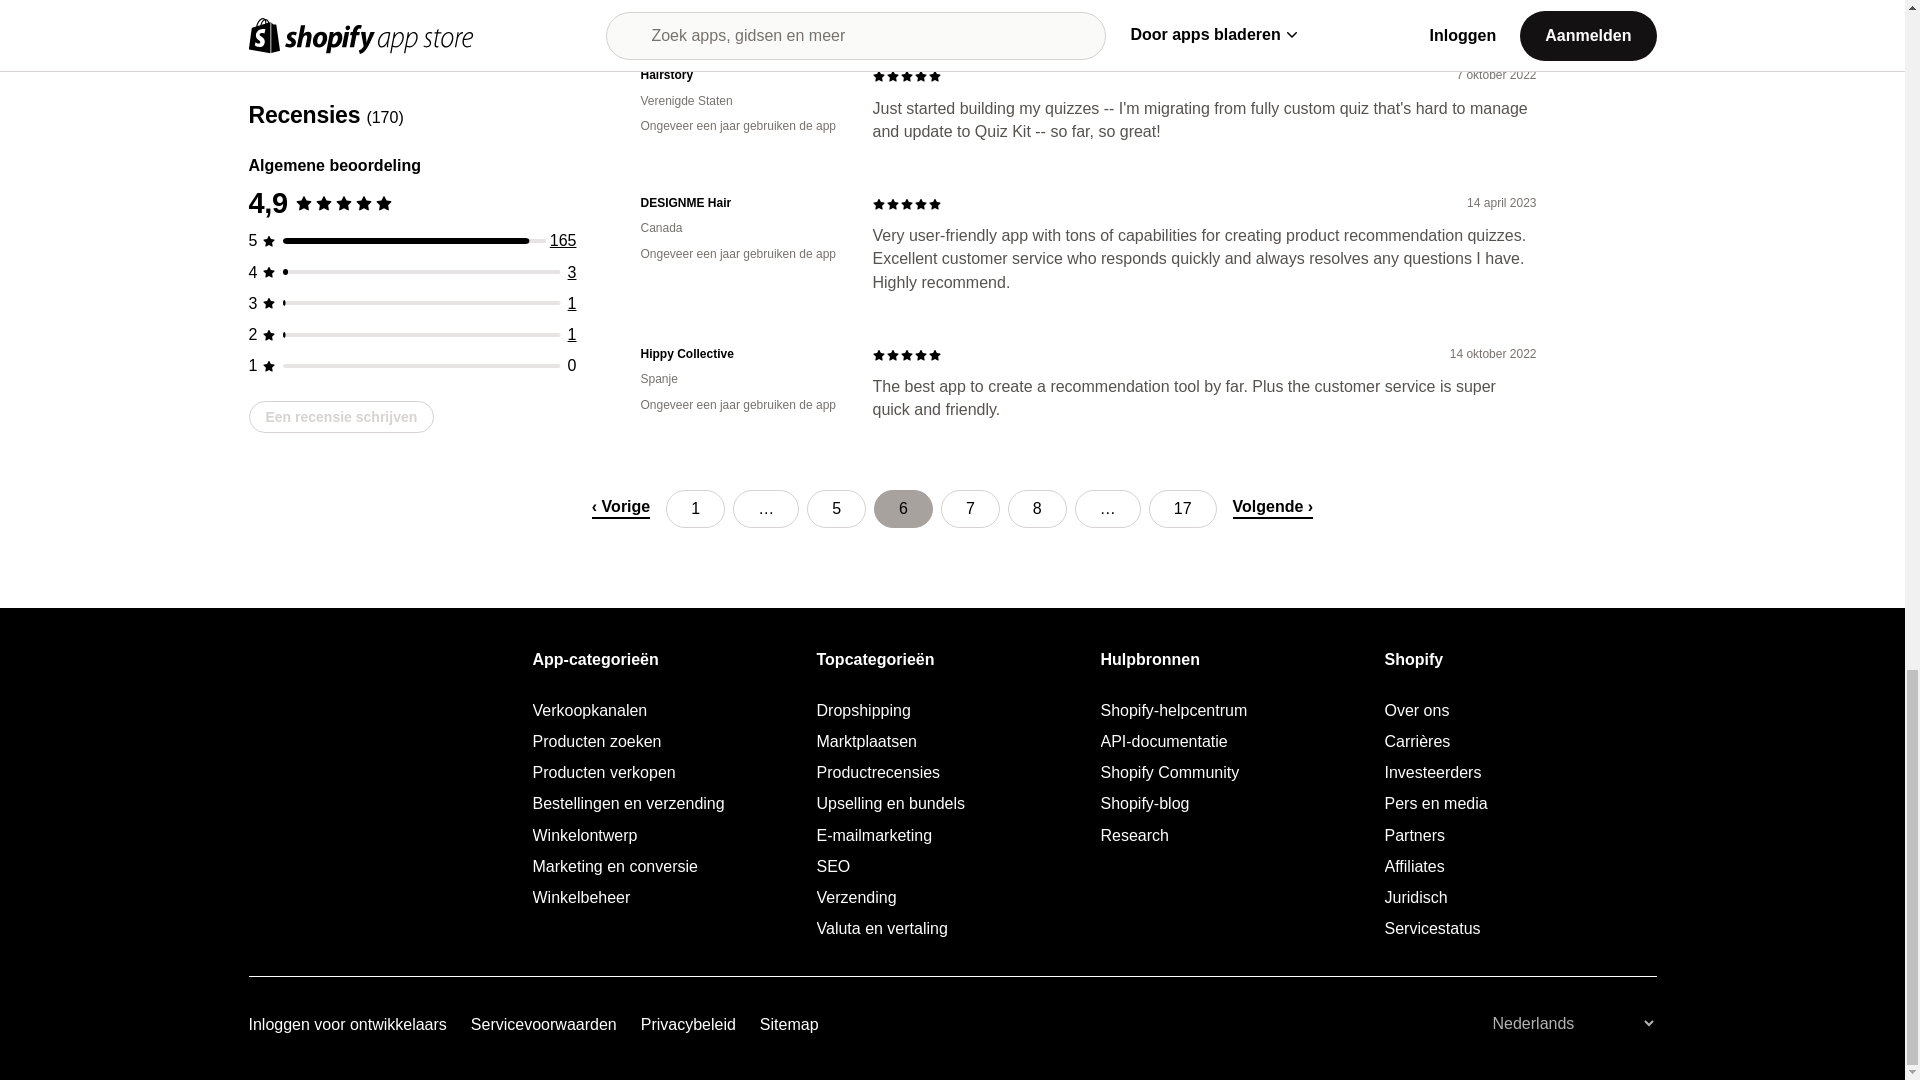 This screenshot has width=1920, height=1080. What do you see at coordinates (740, 75) in the screenshot?
I see `Hairstory` at bounding box center [740, 75].